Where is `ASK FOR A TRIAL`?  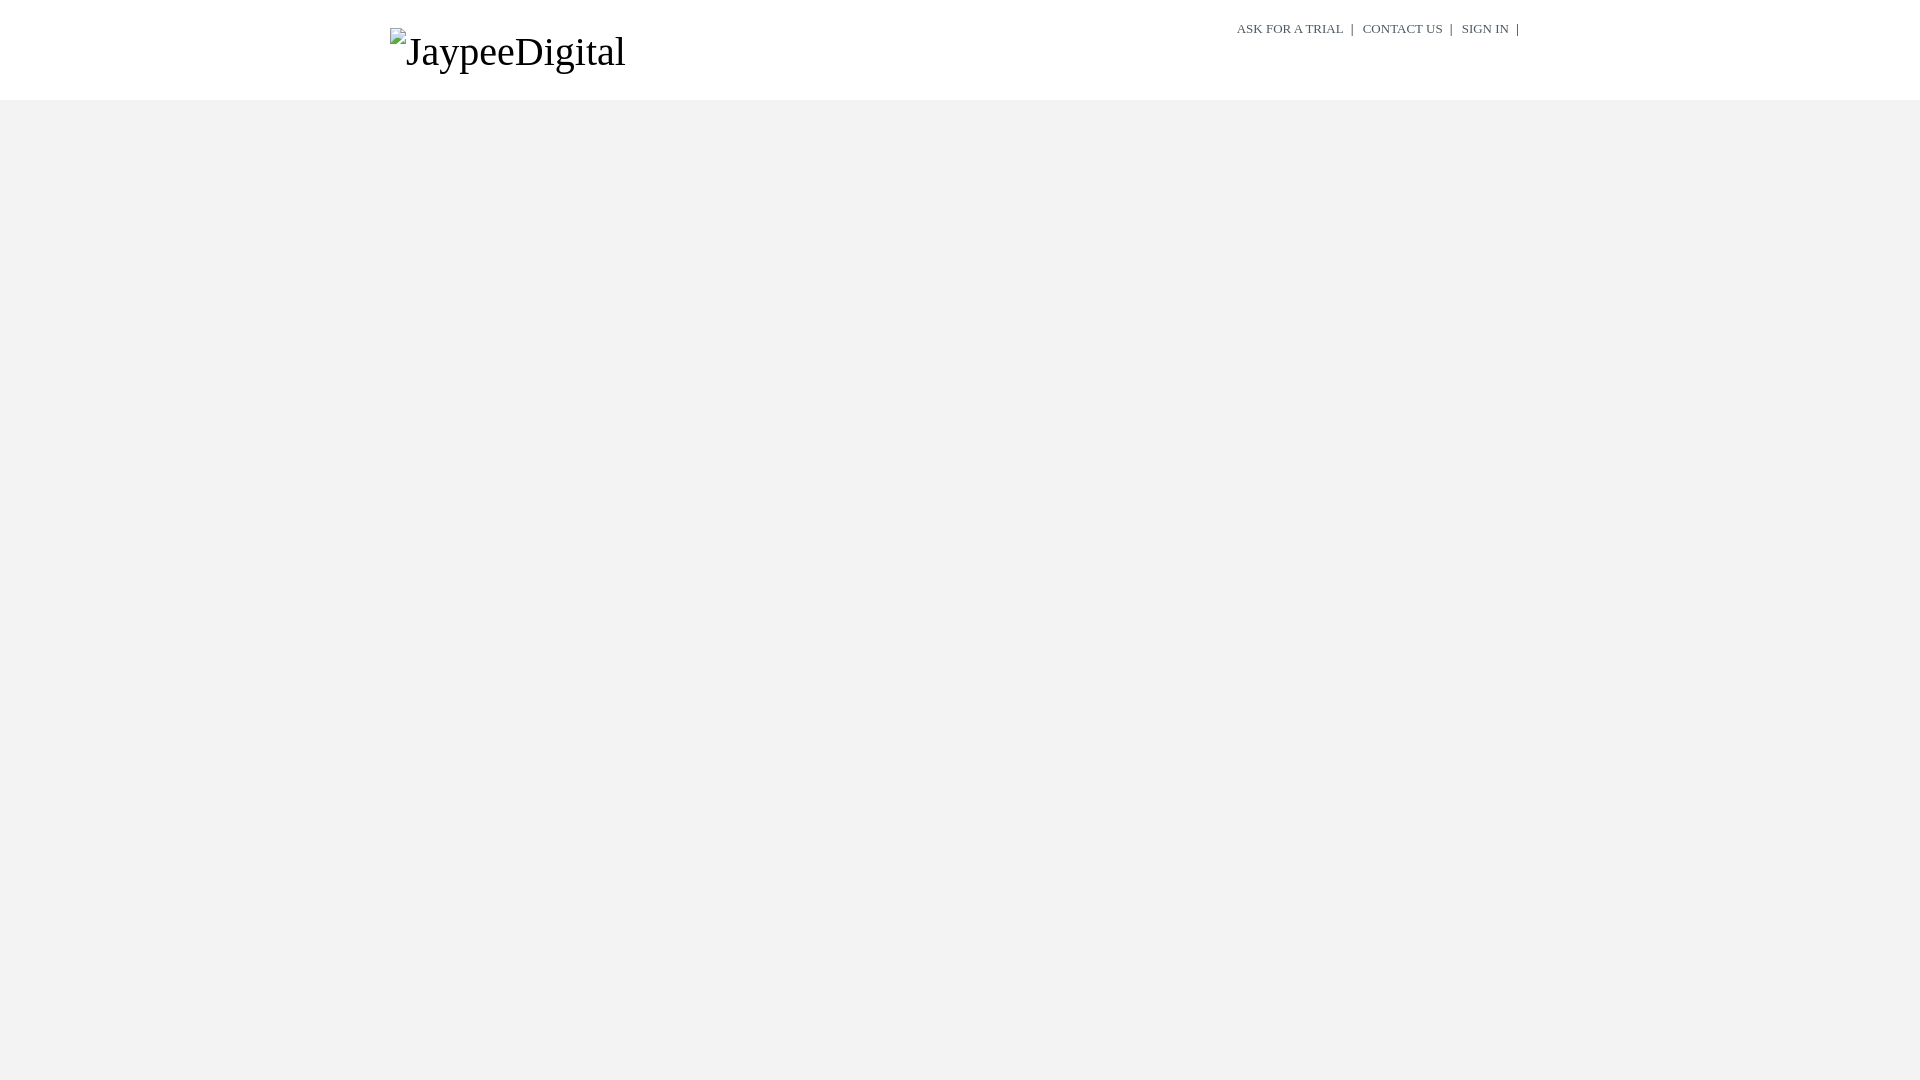
ASK FOR A TRIAL is located at coordinates (1290, 29).